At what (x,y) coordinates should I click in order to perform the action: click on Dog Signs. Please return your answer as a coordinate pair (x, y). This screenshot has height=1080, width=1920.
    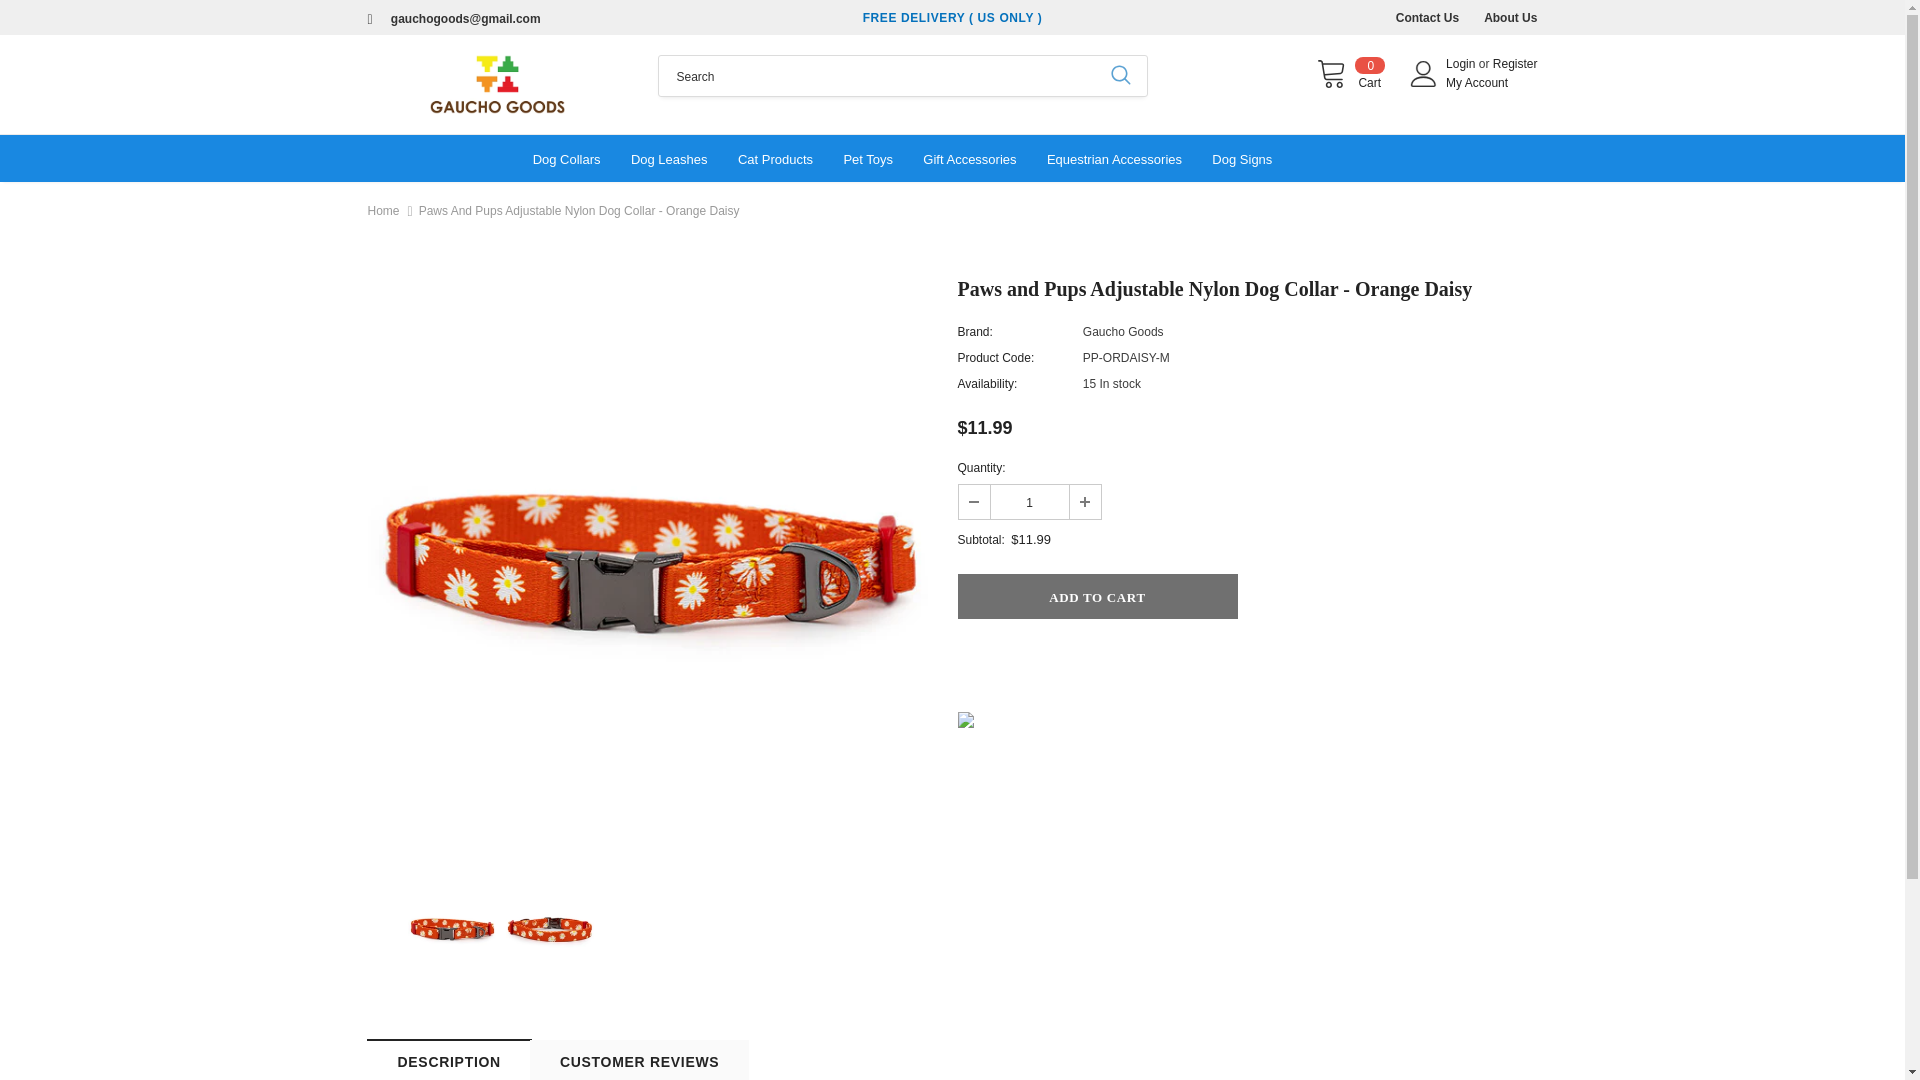
    Looking at the image, I should click on (1476, 82).